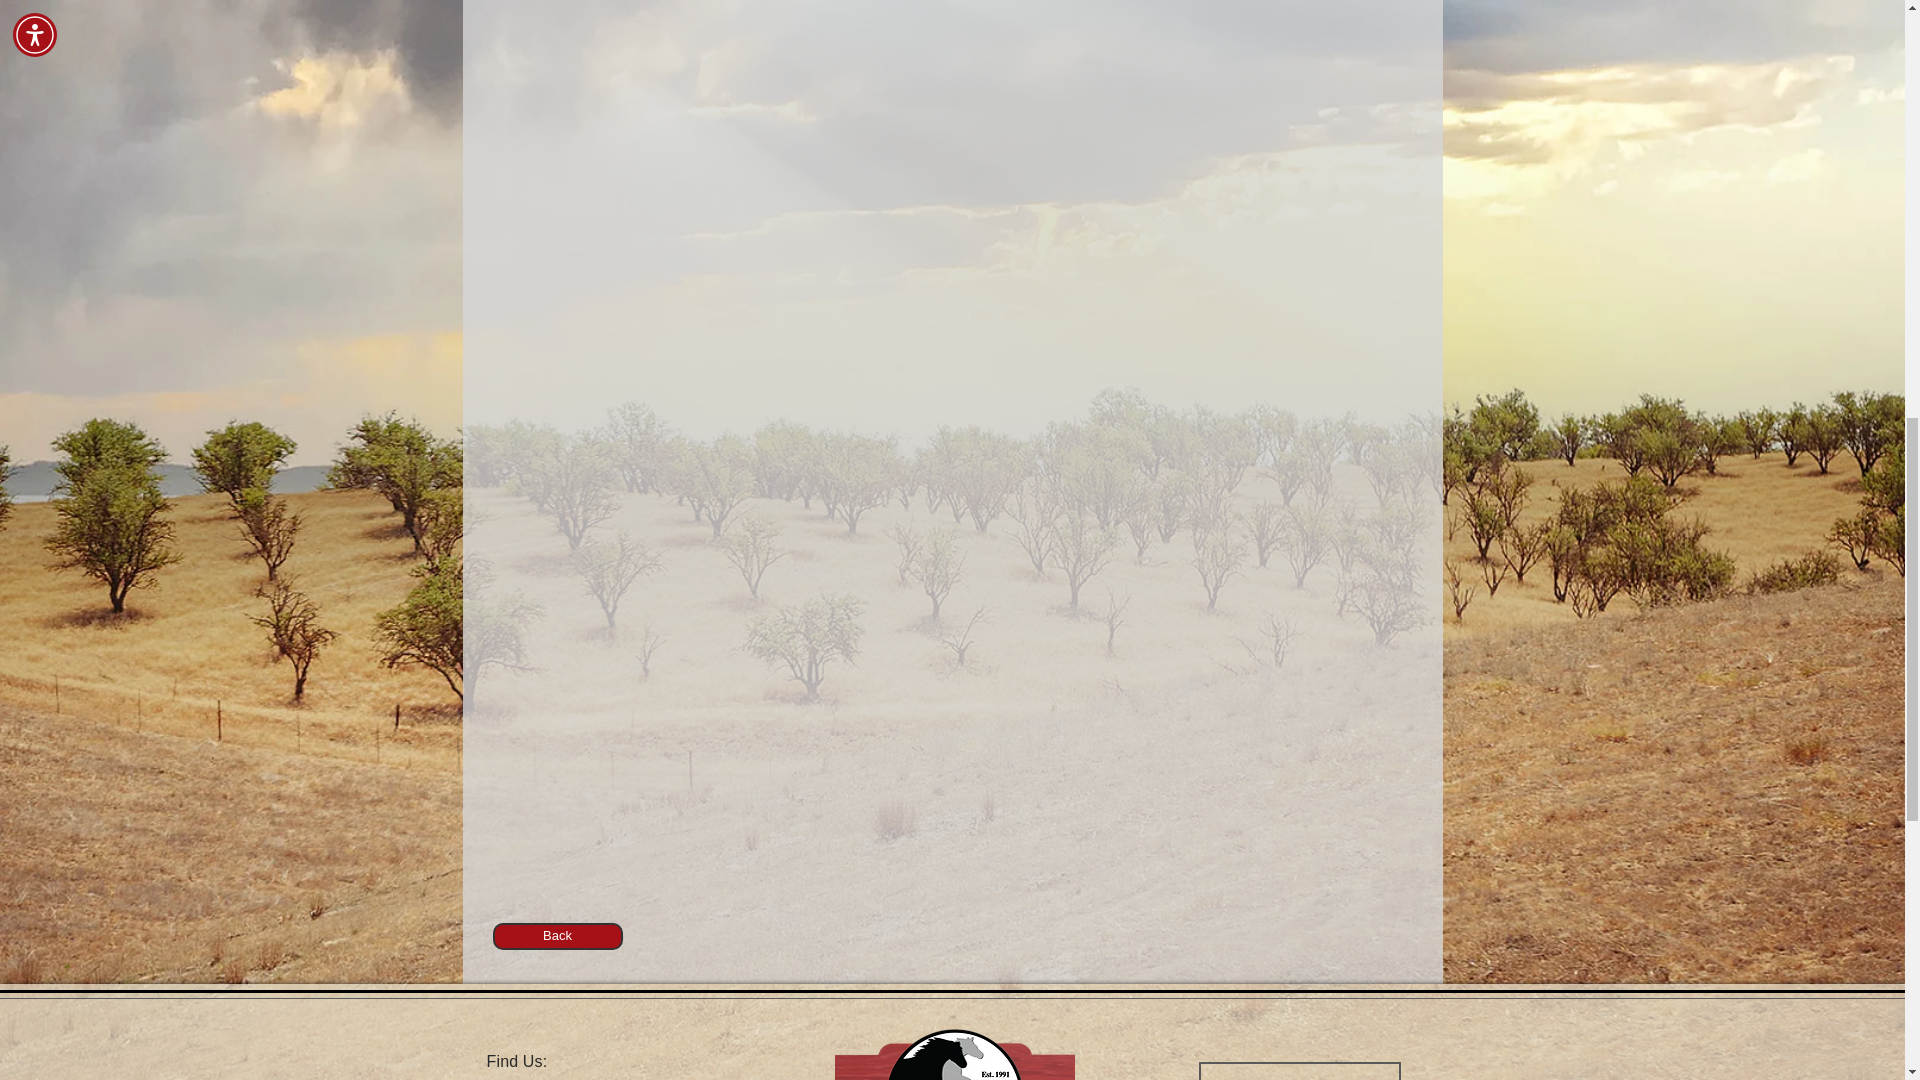  What do you see at coordinates (556, 936) in the screenshot?
I see `Back` at bounding box center [556, 936].